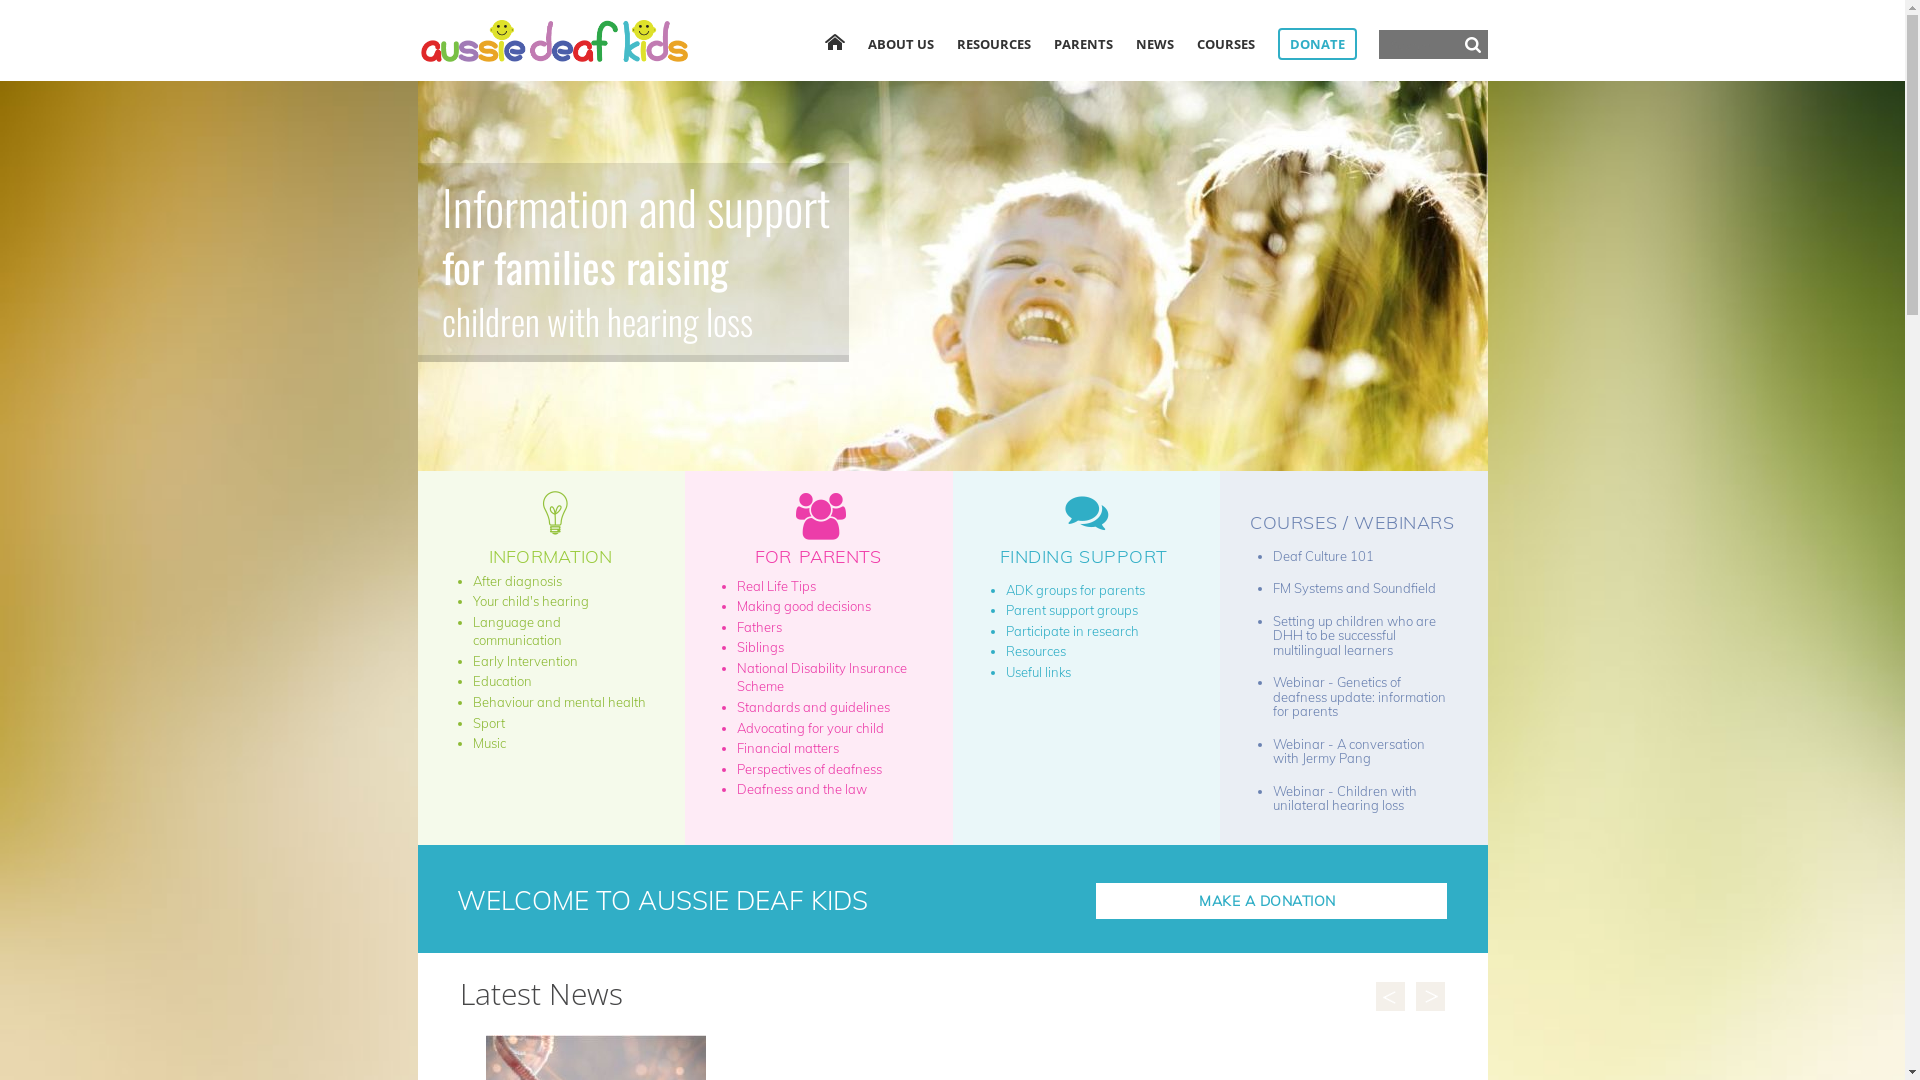 Image resolution: width=1920 pixels, height=1080 pixels. What do you see at coordinates (524, 661) in the screenshot?
I see `Early Intervention` at bounding box center [524, 661].